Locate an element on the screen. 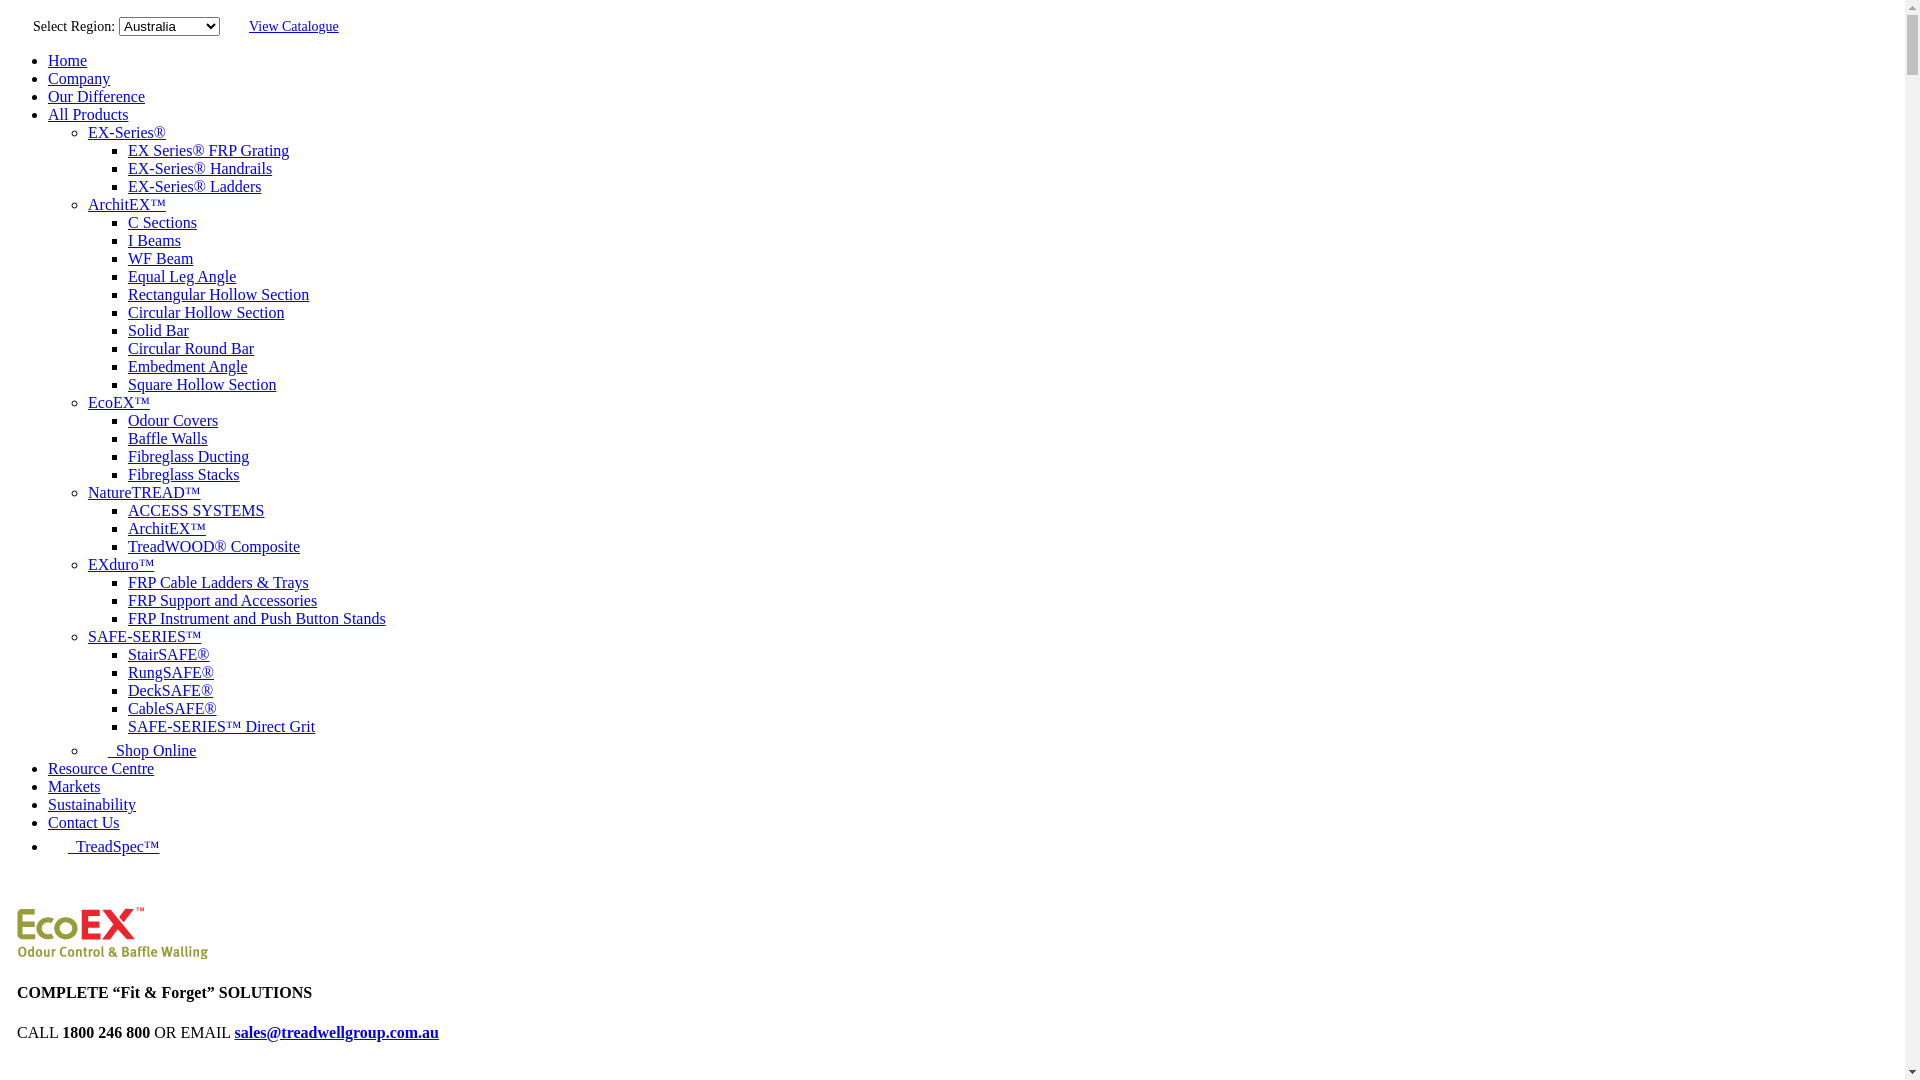 Image resolution: width=1920 pixels, height=1080 pixels. C Sections is located at coordinates (162, 222).